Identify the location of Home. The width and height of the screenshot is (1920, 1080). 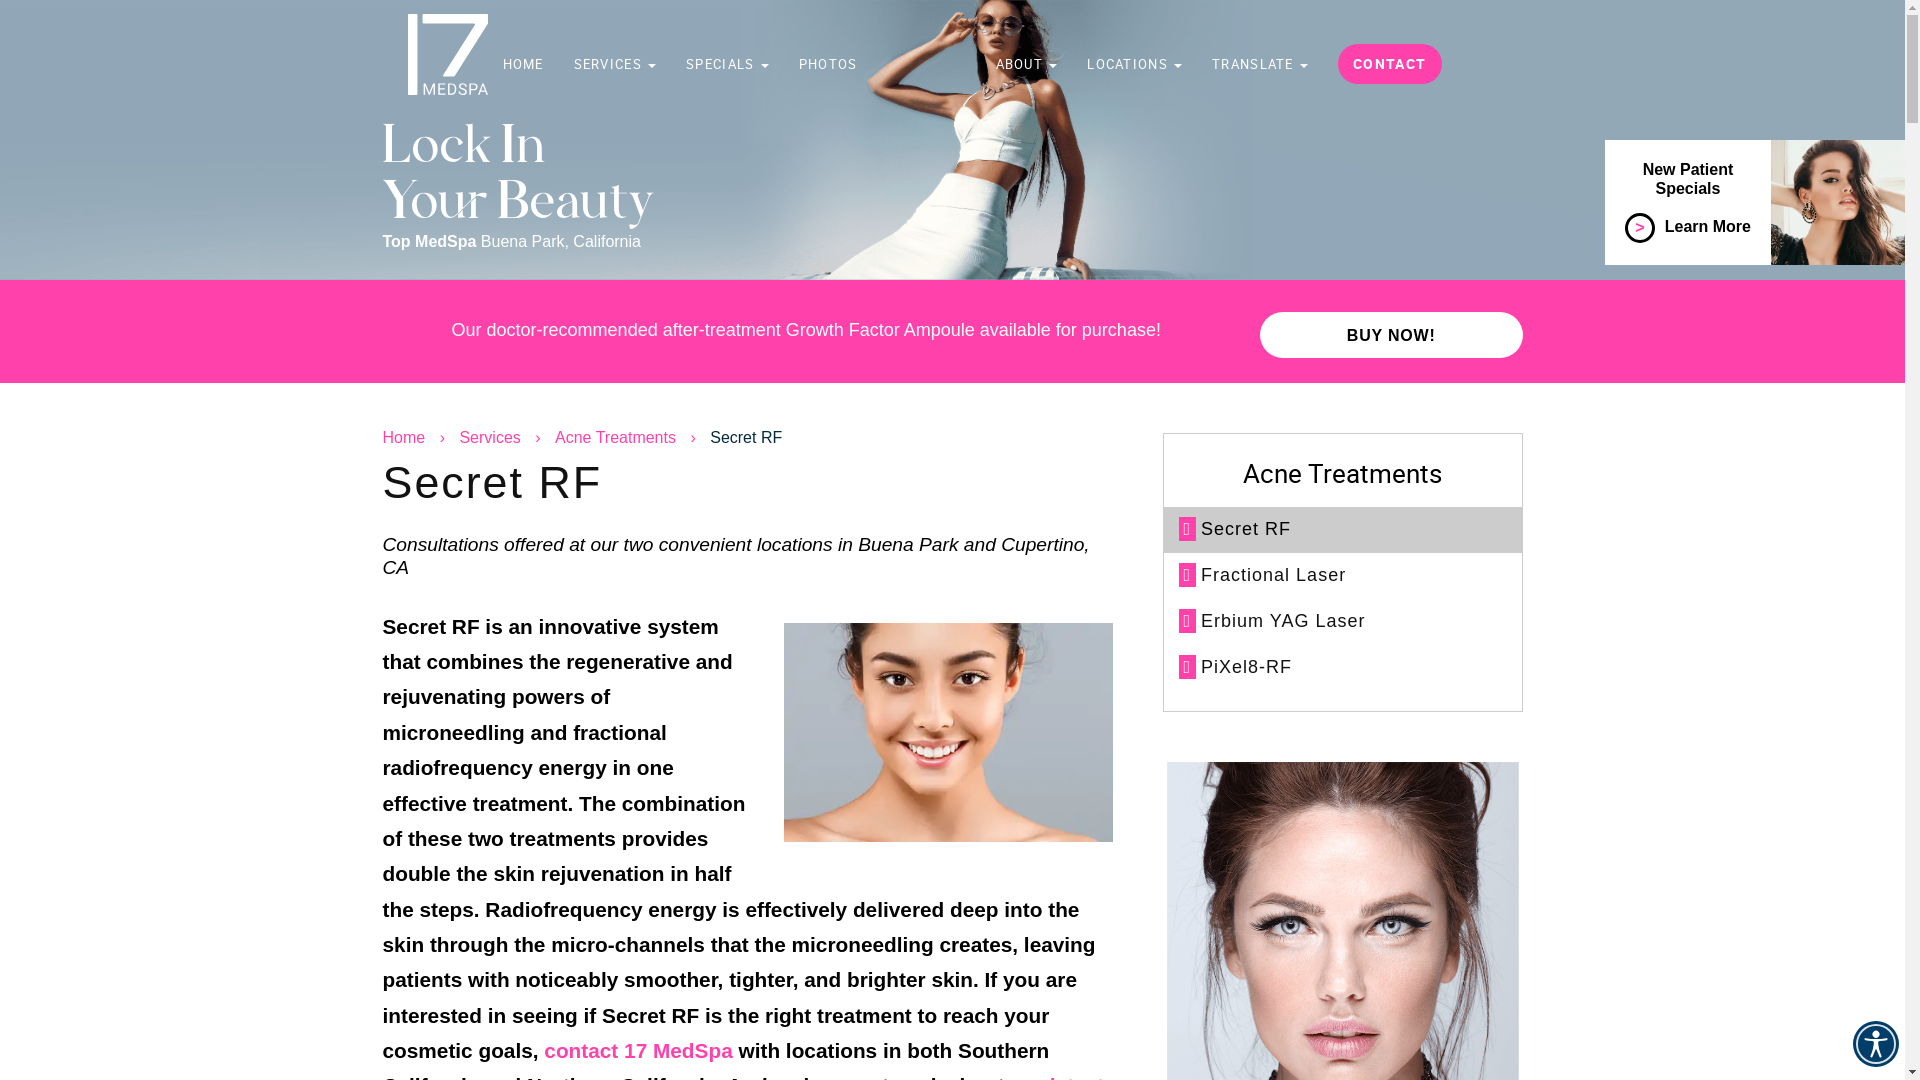
(408, 438).